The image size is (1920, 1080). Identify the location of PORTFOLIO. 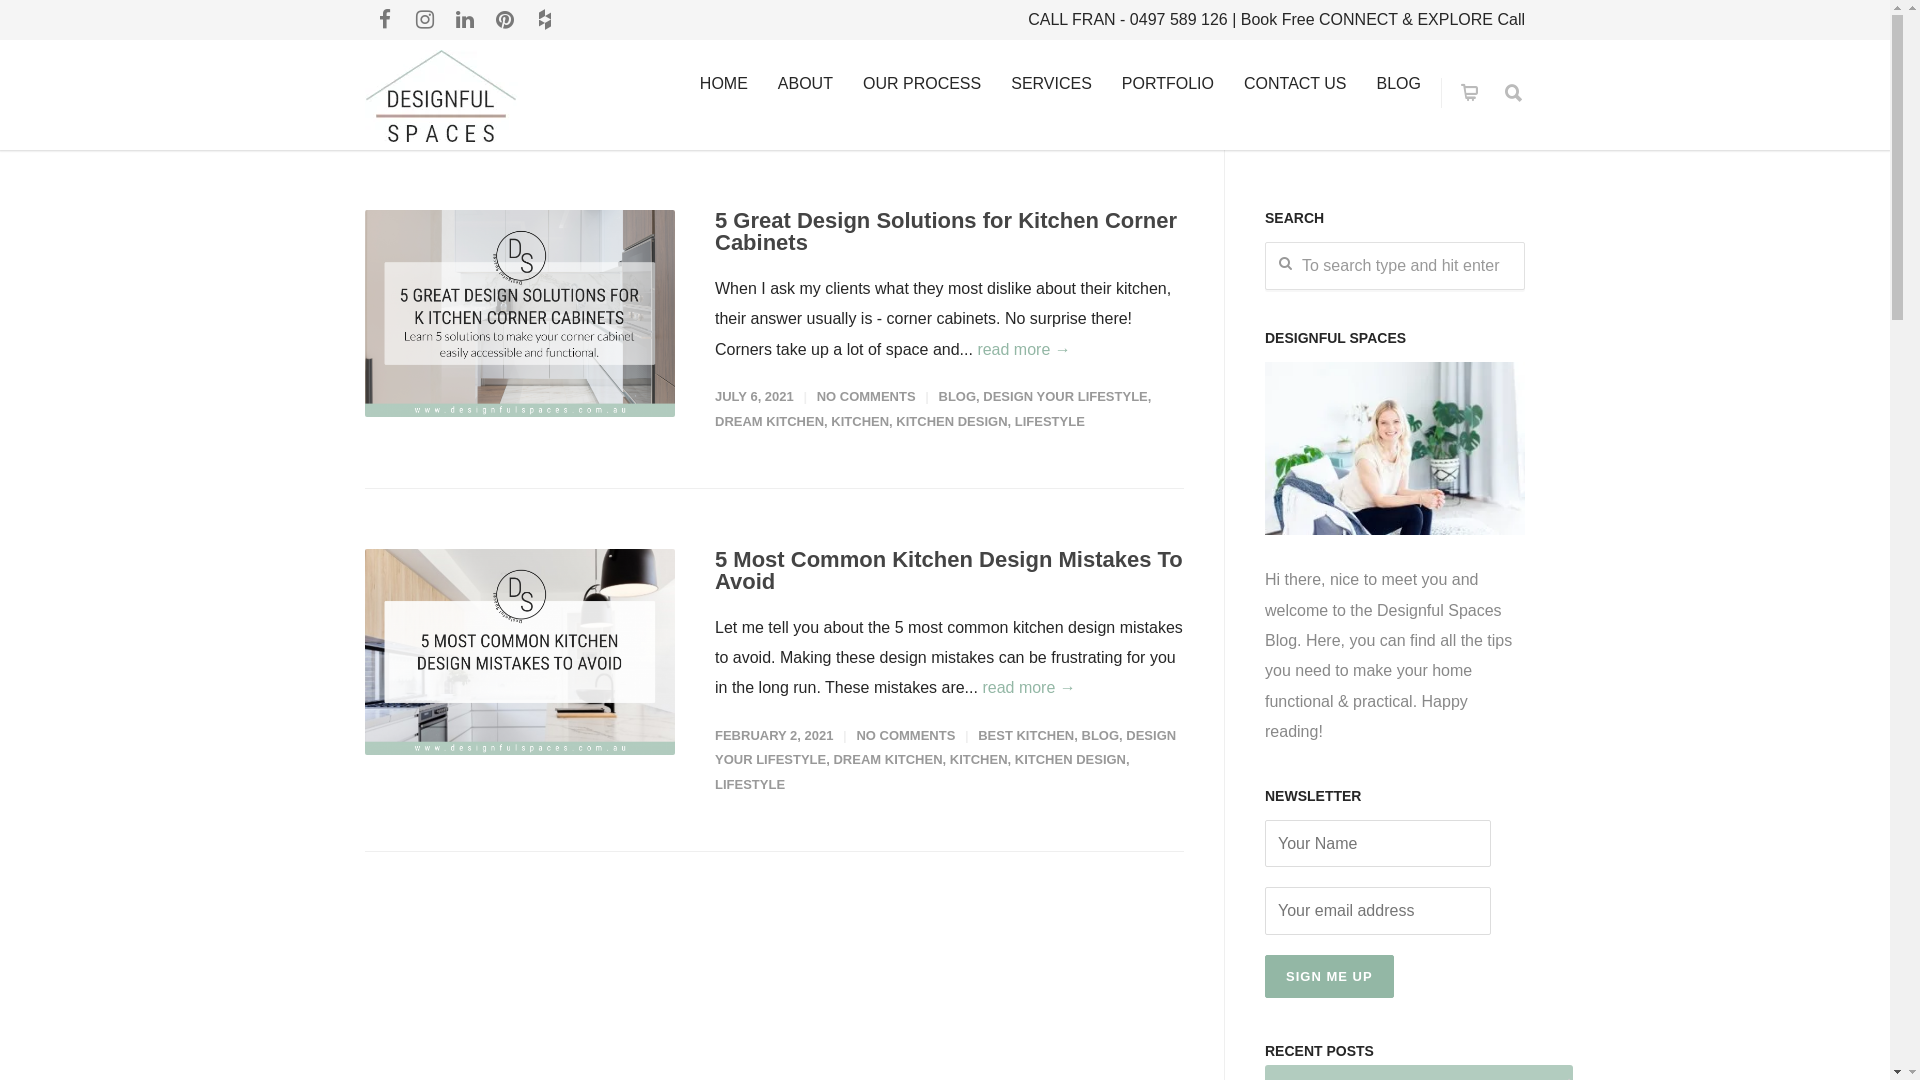
(1168, 84).